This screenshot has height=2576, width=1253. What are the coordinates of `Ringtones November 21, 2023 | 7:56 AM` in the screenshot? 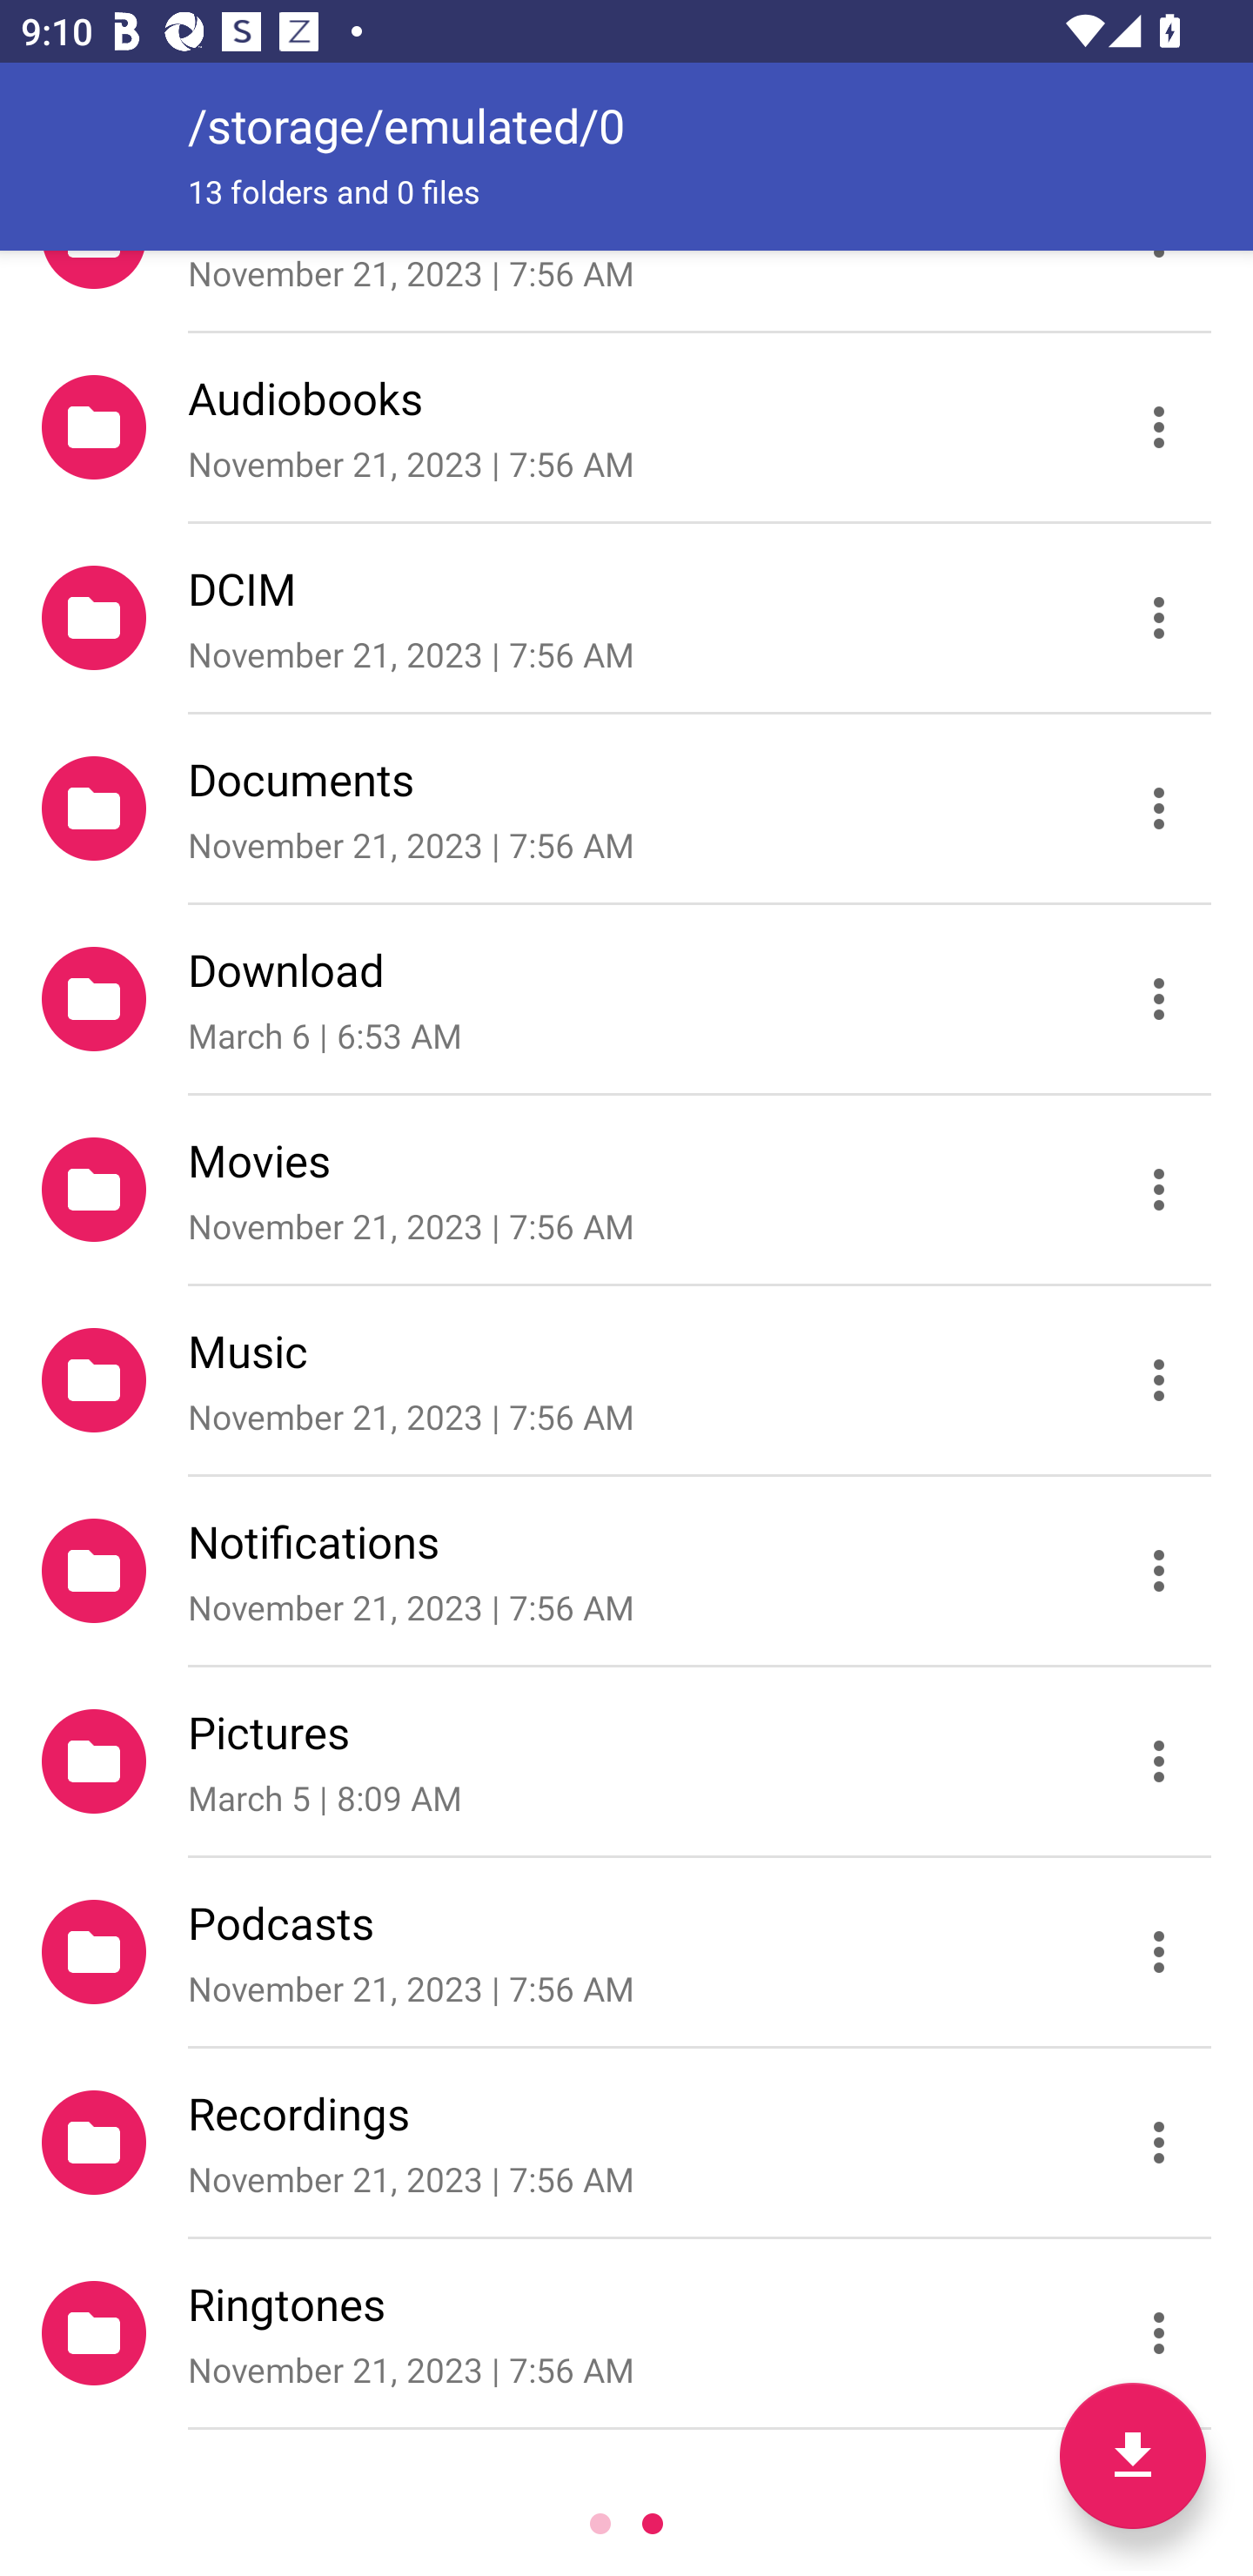 It's located at (626, 2332).